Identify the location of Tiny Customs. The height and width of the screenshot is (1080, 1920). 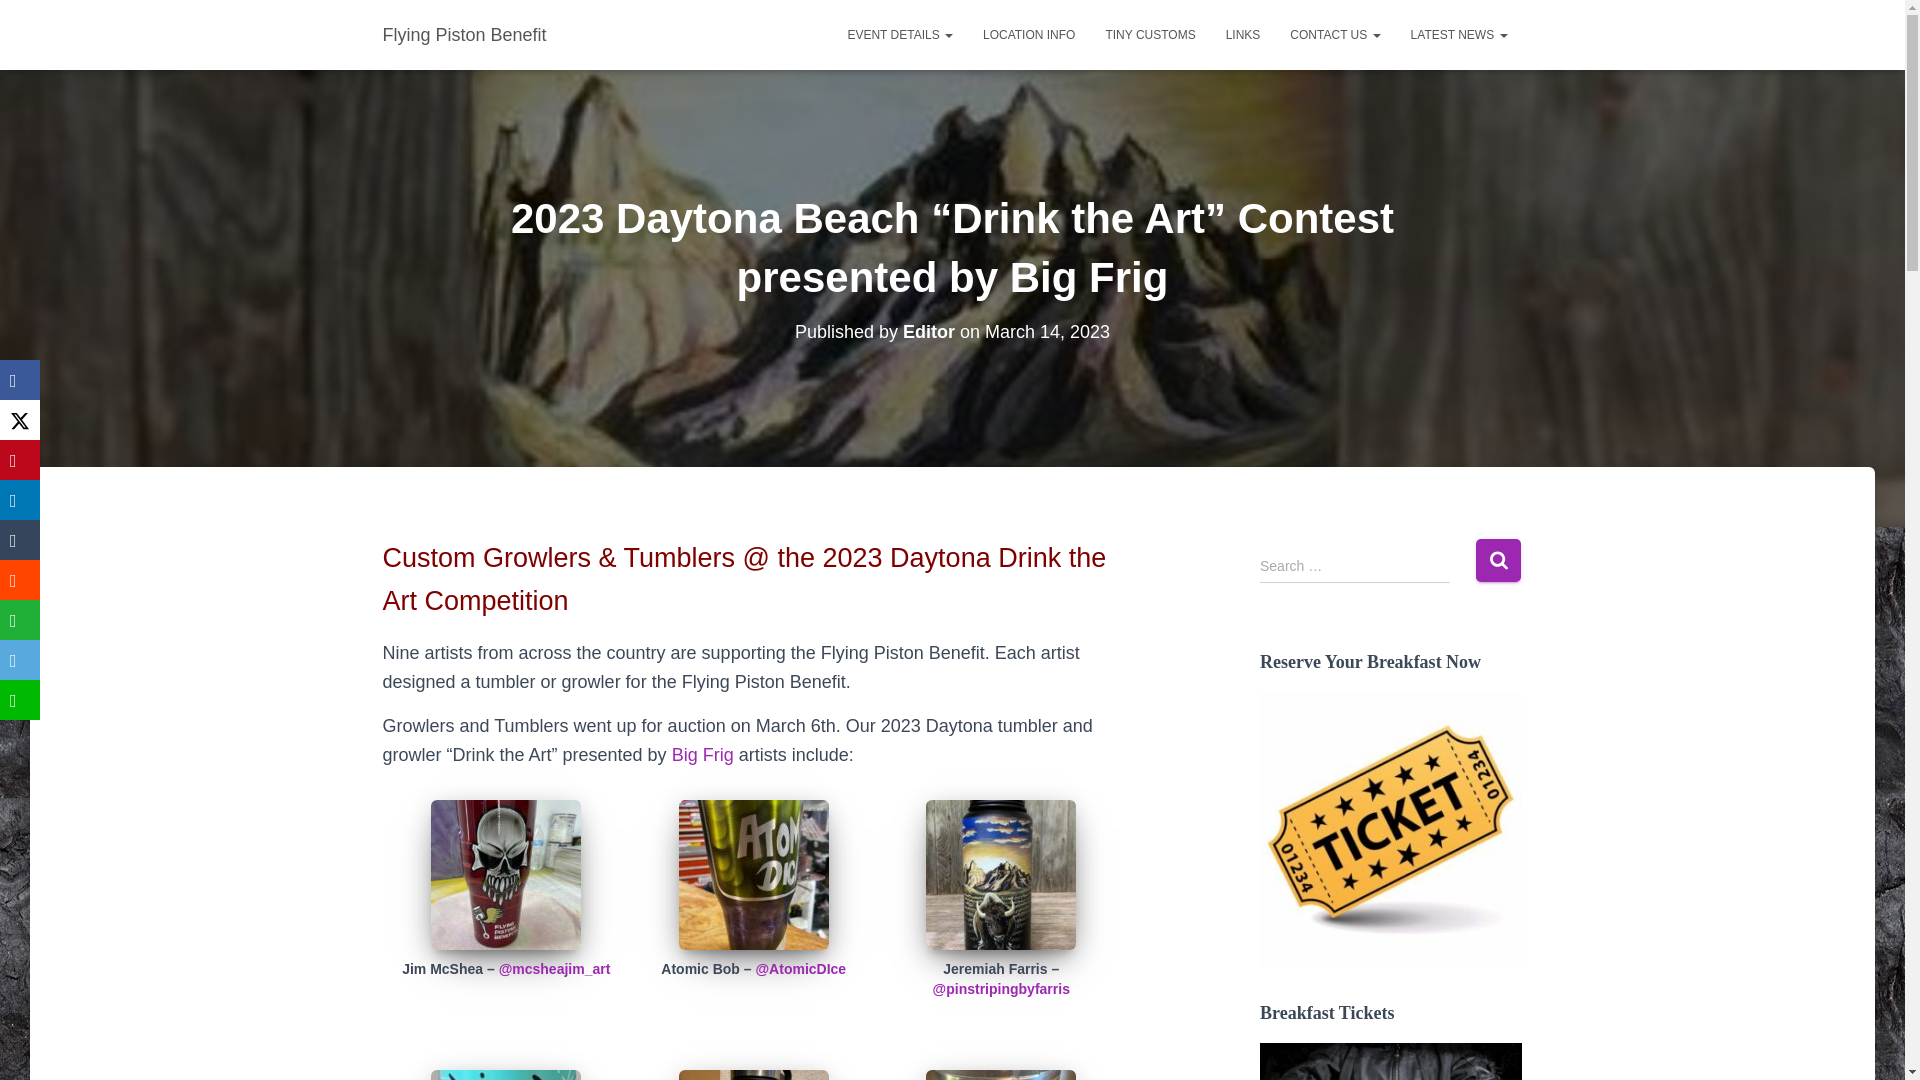
(1150, 34).